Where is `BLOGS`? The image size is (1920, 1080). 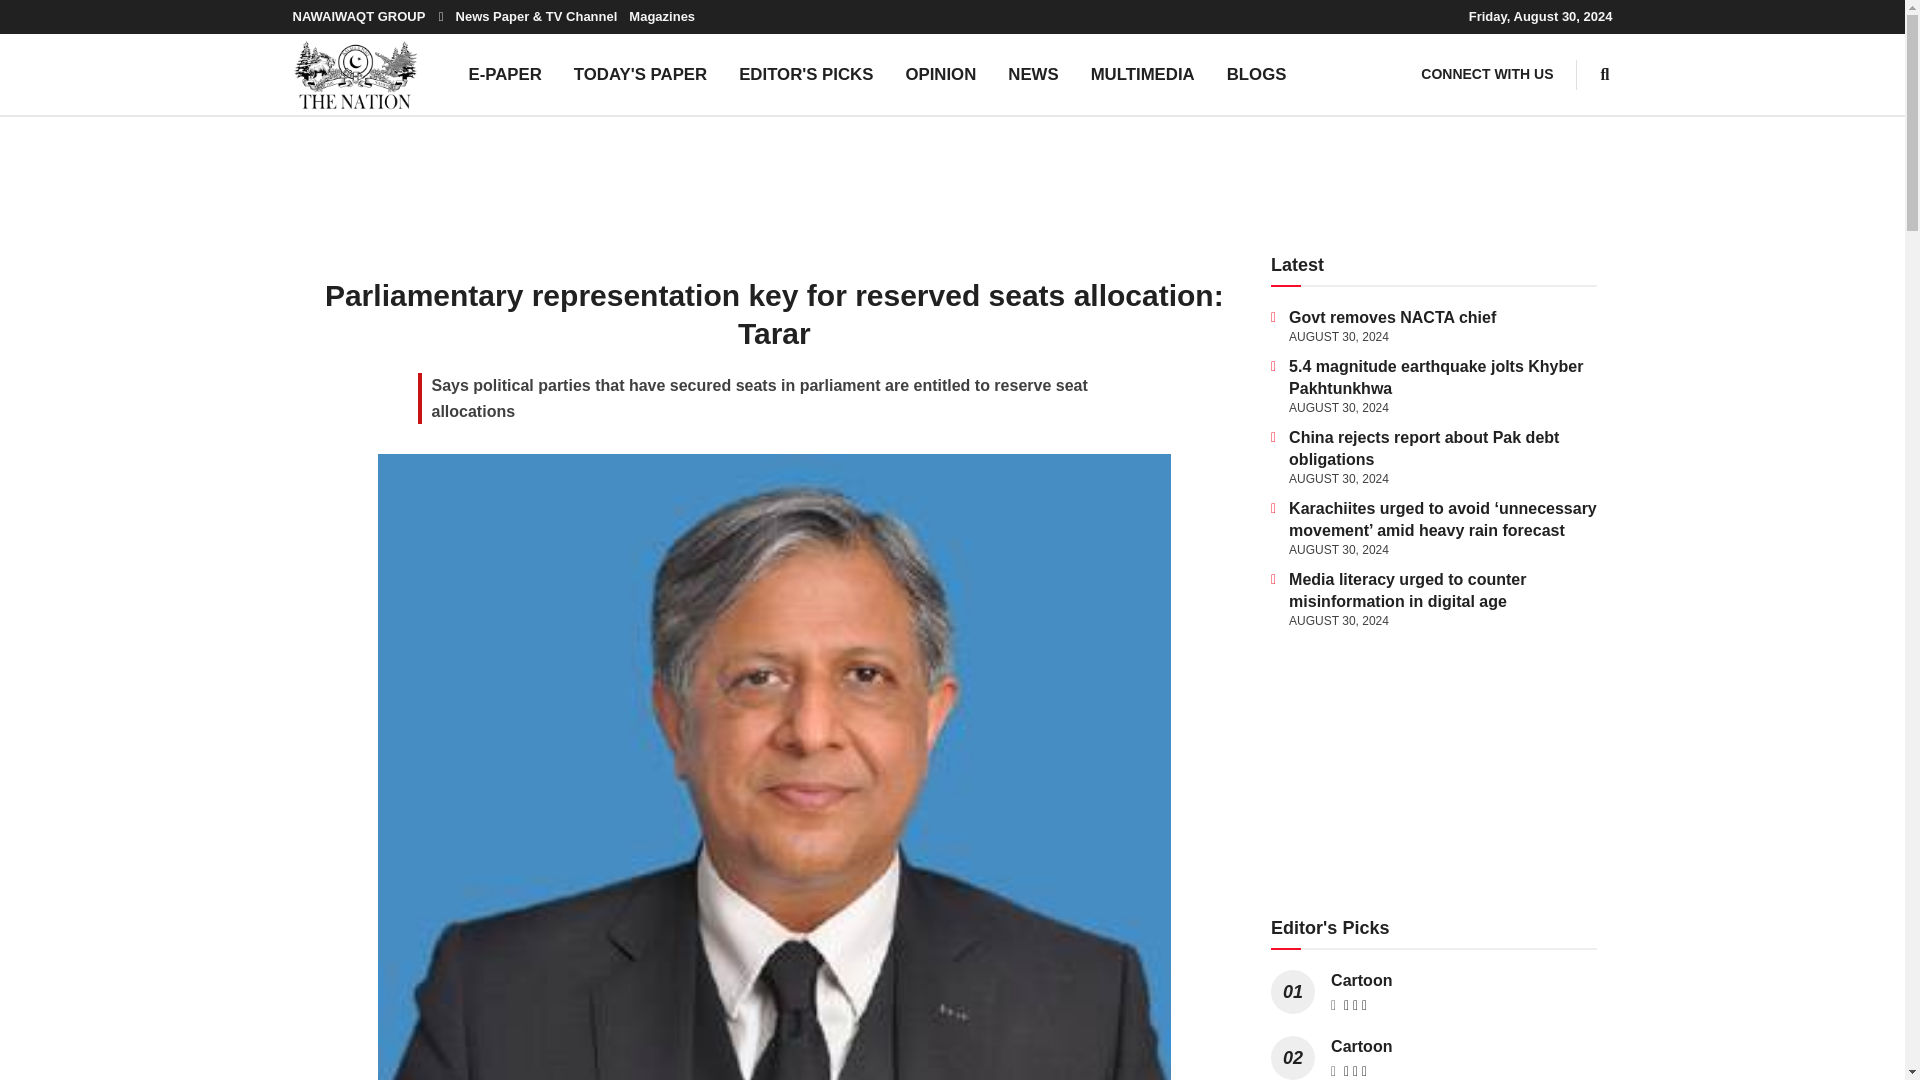
BLOGS is located at coordinates (1257, 74).